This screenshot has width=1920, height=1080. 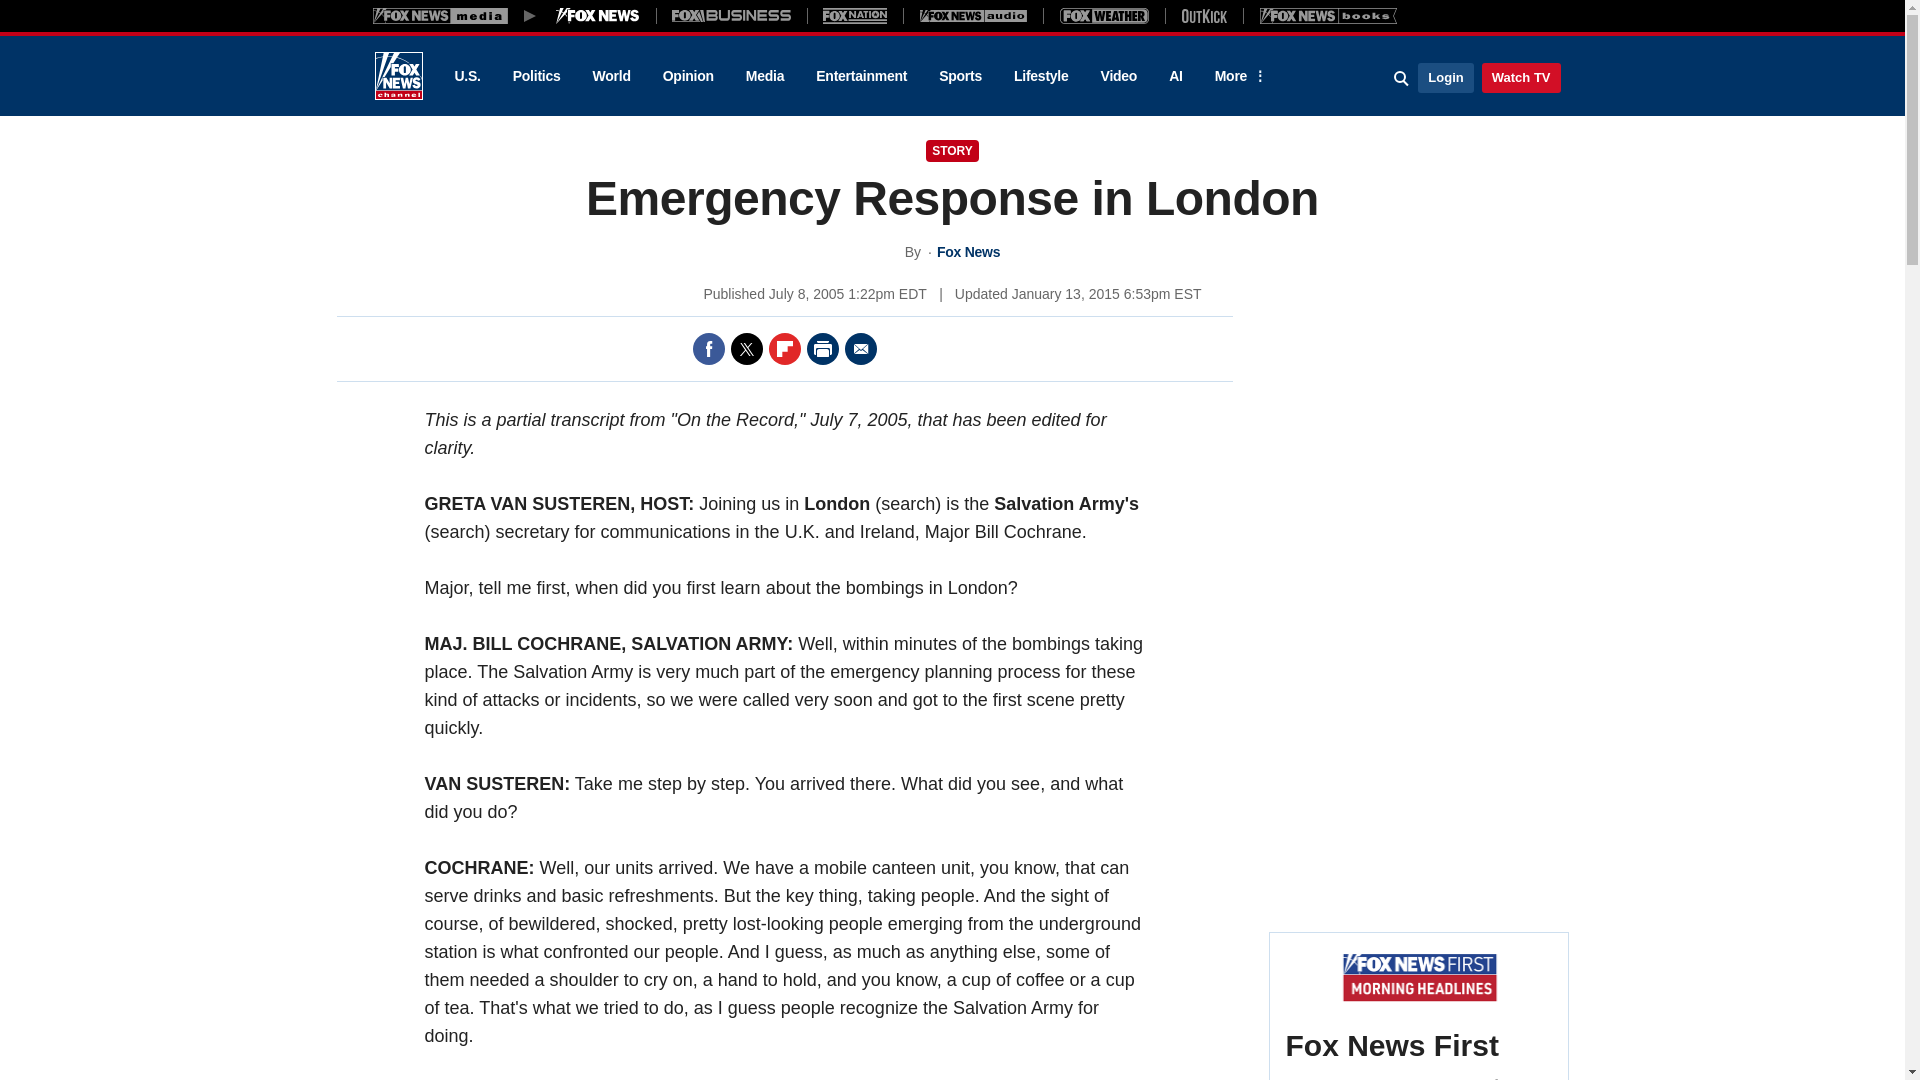 I want to click on U.S., so click(x=466, y=76).